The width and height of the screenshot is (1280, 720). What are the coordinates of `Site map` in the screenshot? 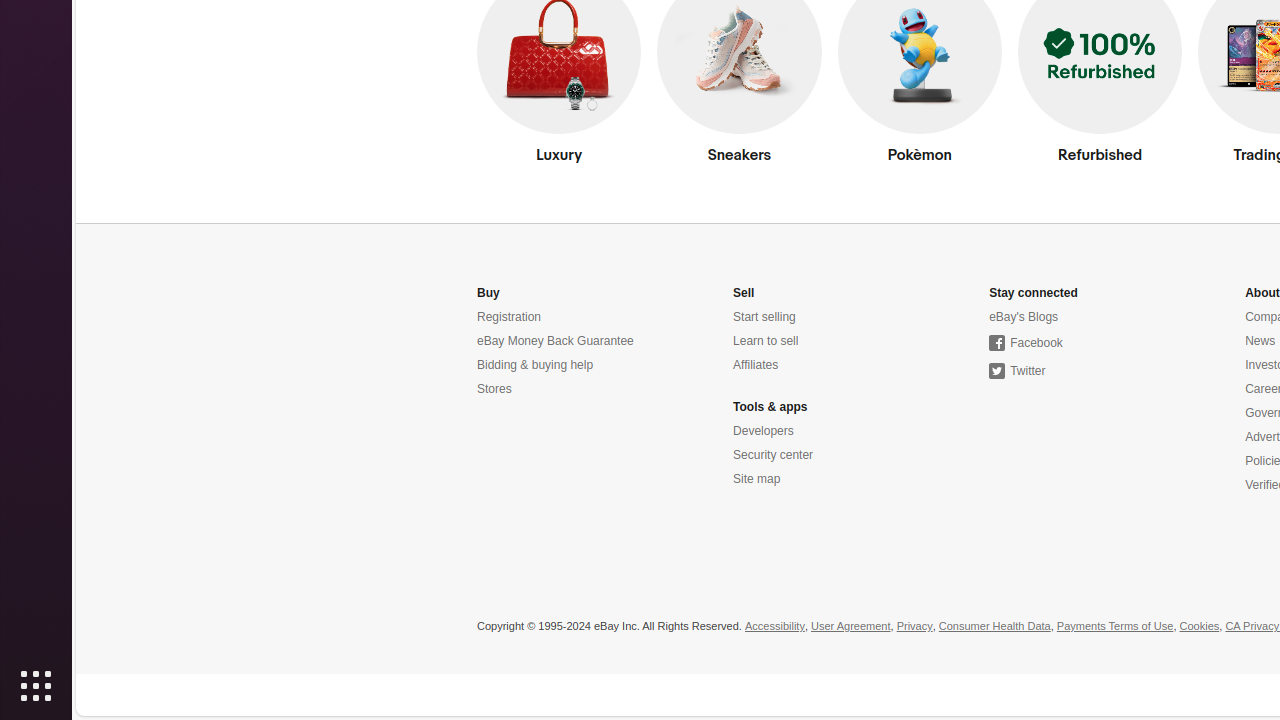 It's located at (757, 480).